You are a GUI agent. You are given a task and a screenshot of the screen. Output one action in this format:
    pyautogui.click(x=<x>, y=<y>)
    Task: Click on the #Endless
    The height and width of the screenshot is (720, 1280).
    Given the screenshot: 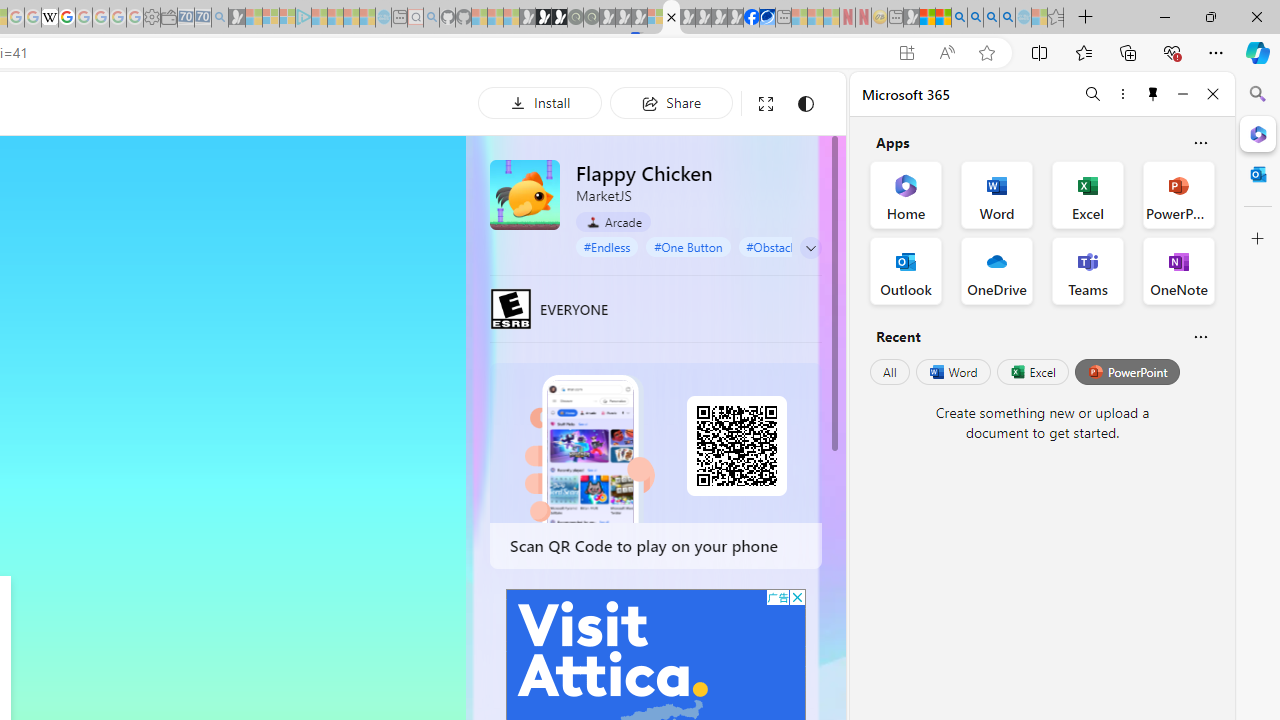 What is the action you would take?
    pyautogui.click(x=607, y=246)
    